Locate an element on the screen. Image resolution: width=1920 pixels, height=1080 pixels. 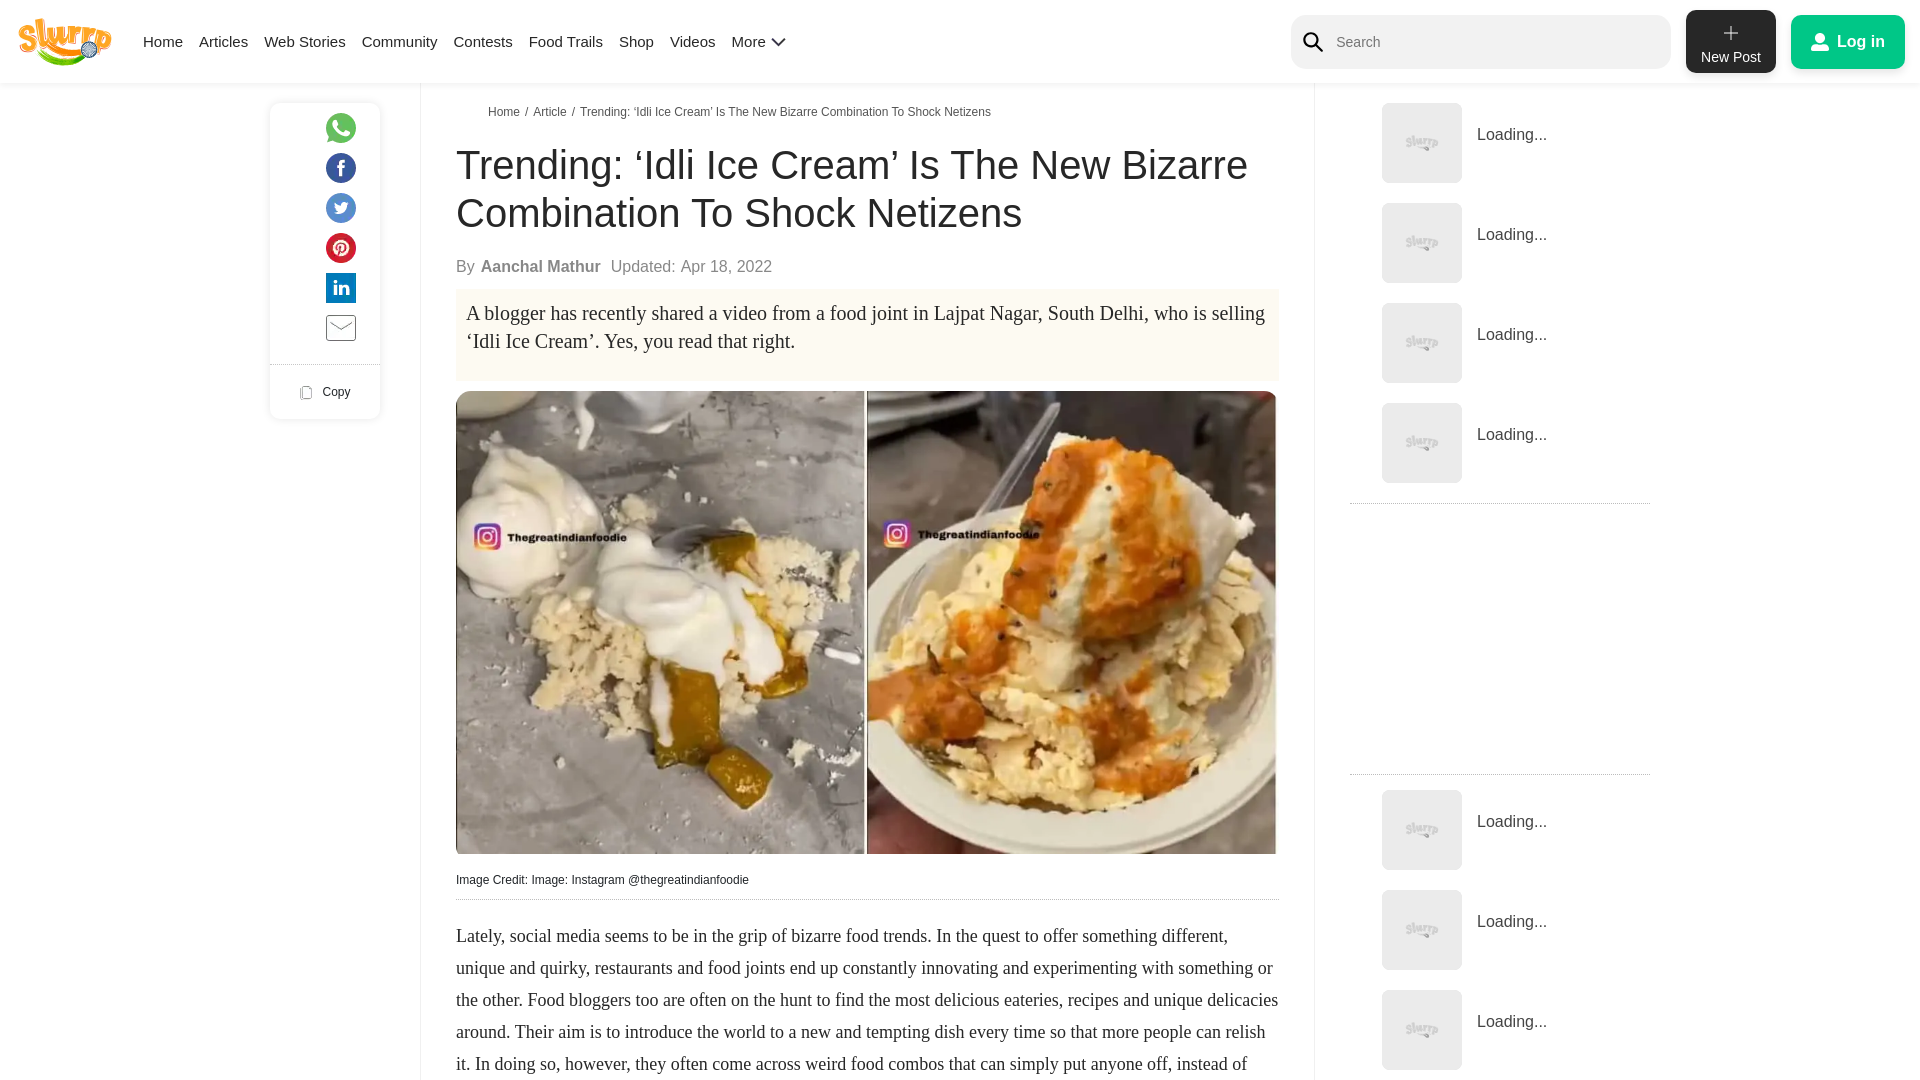
Home is located at coordinates (162, 41).